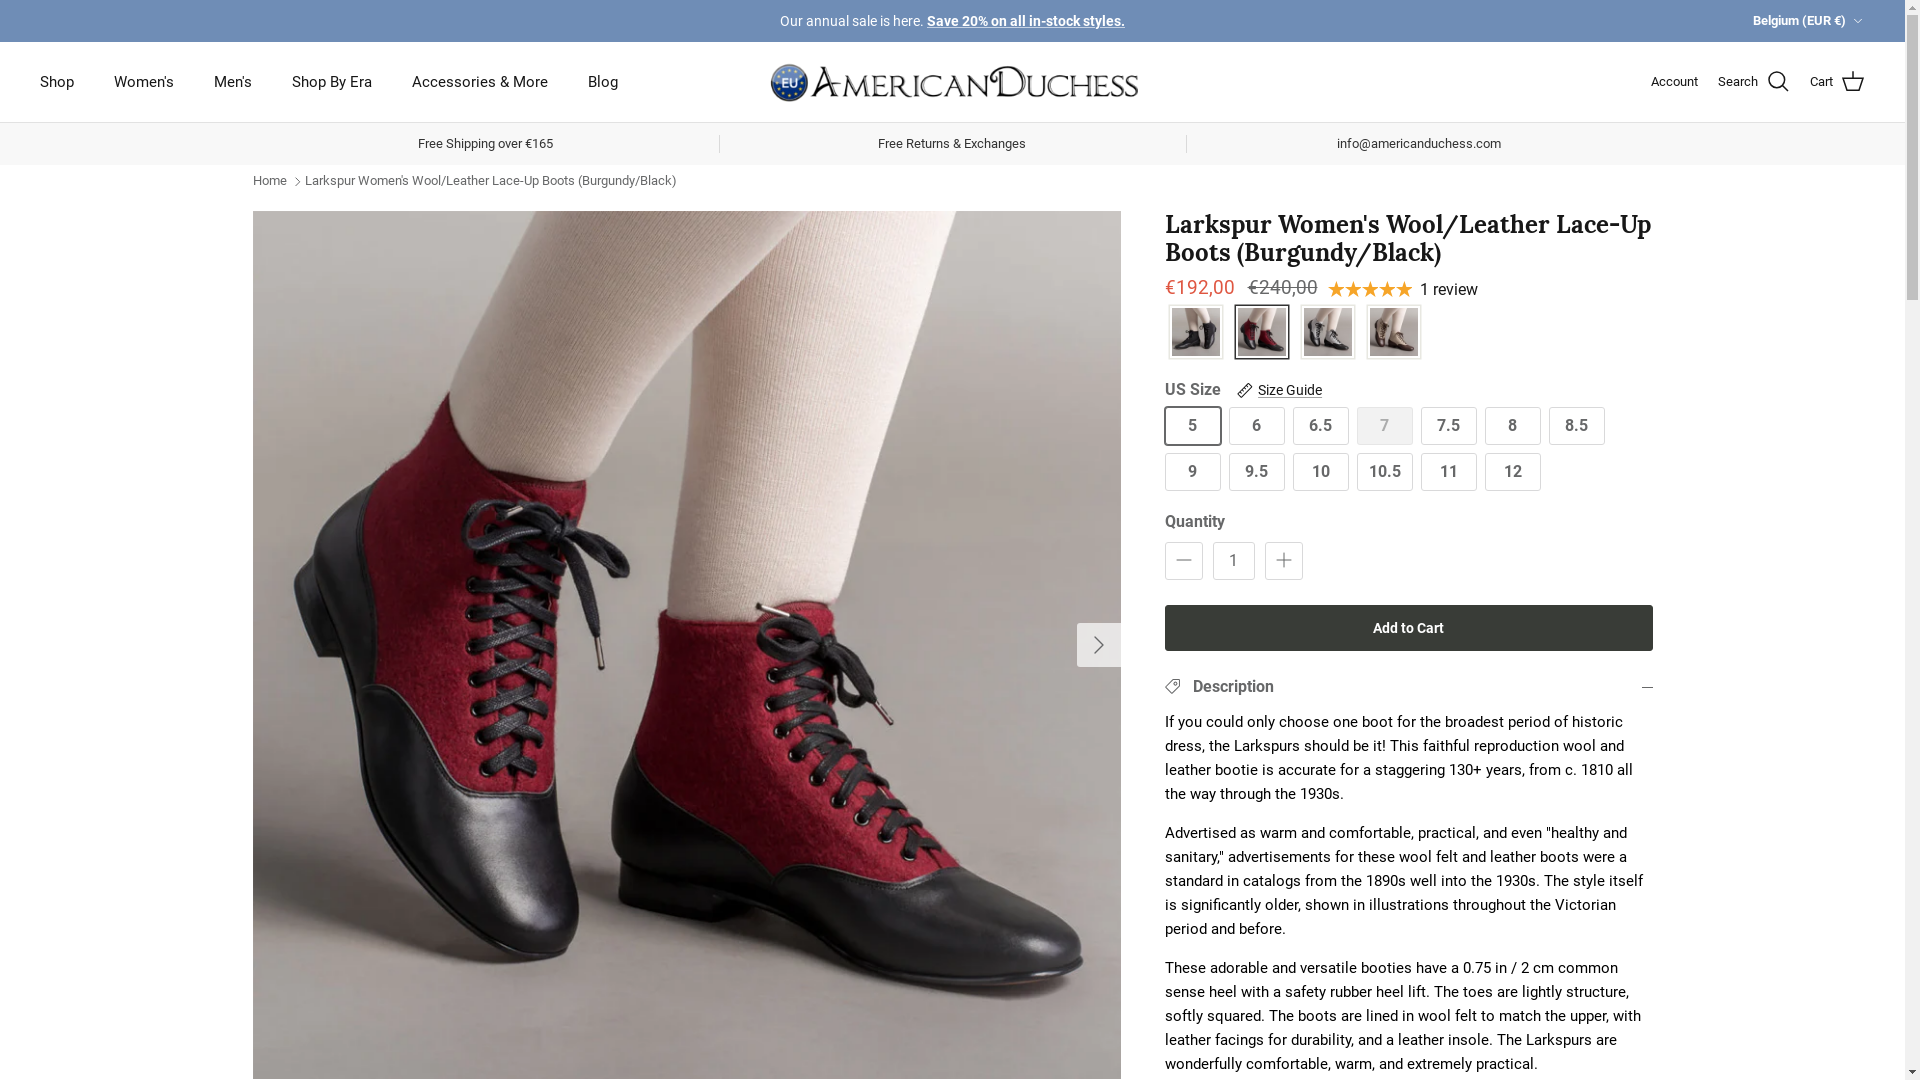  Describe the element at coordinates (953, 82) in the screenshot. I see `American Duchess - Europe` at that location.